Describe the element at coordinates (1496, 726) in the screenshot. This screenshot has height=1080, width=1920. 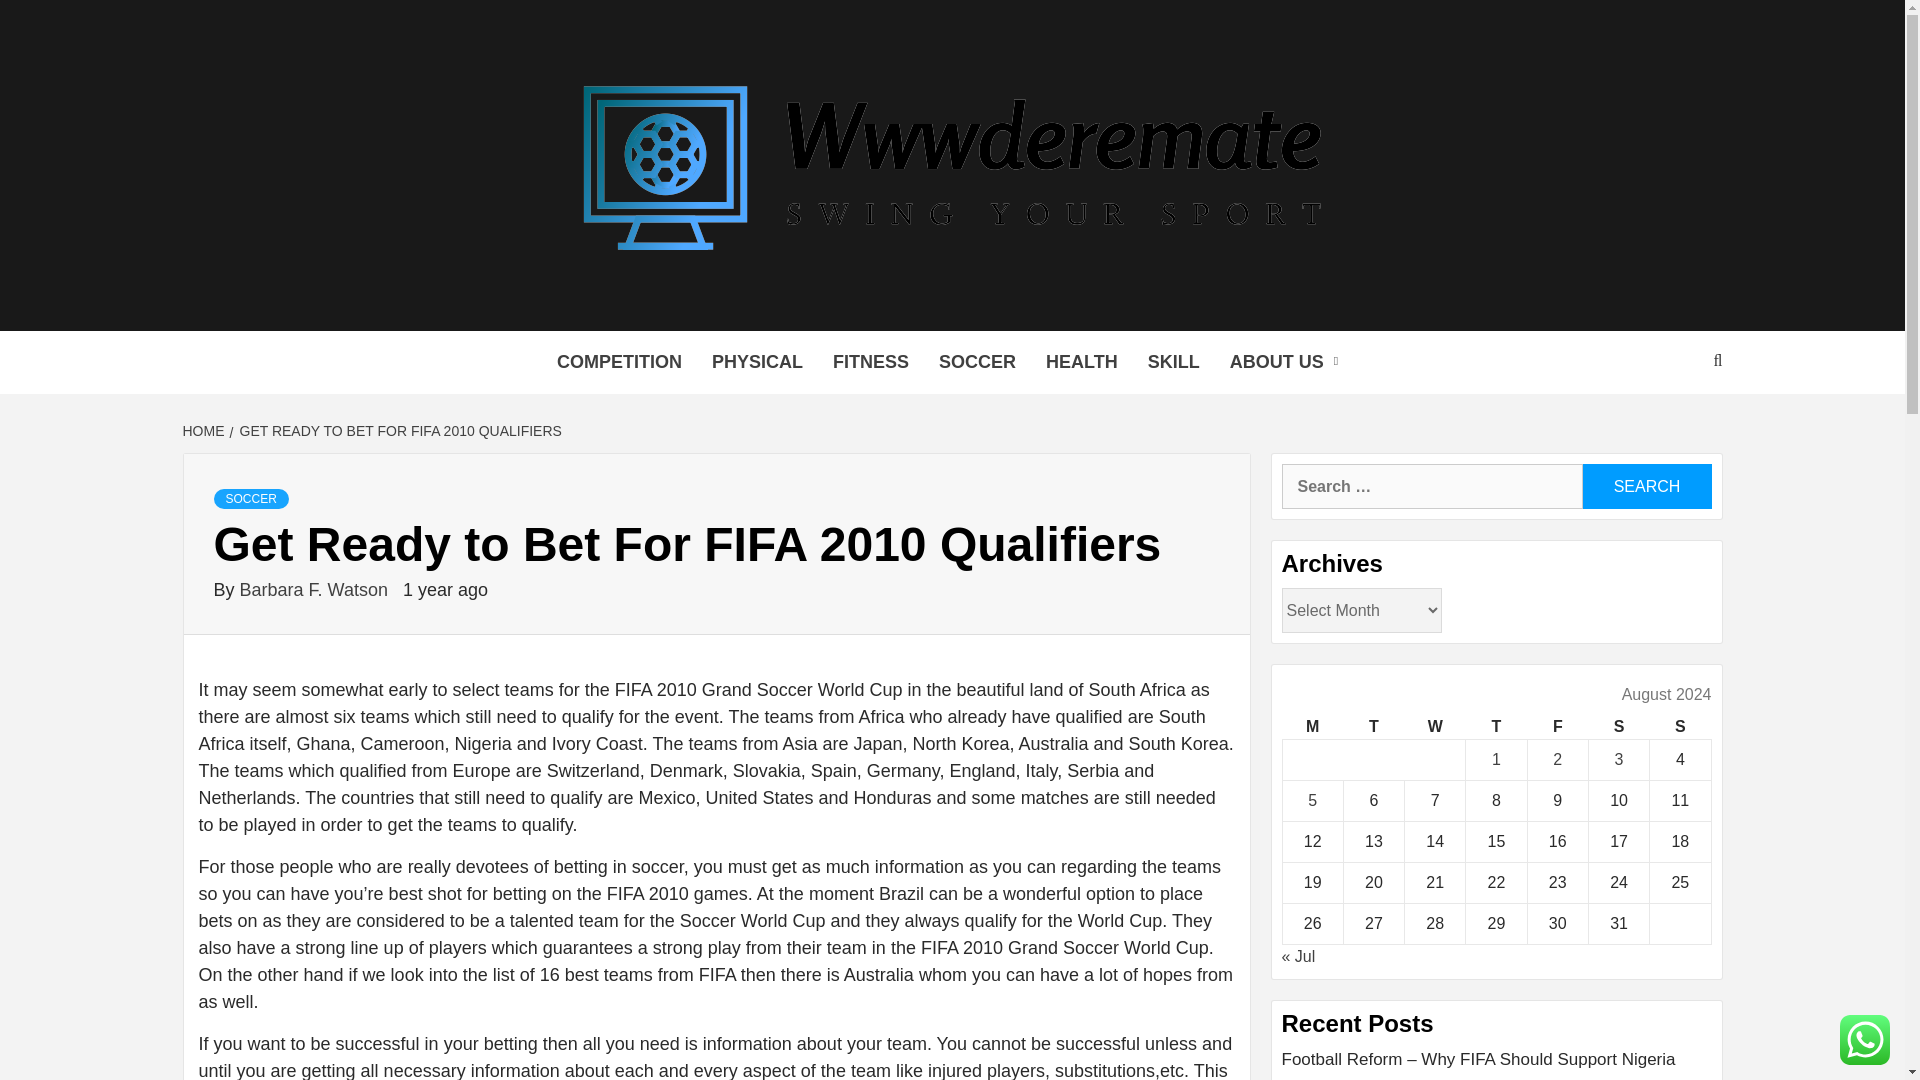
I see `Thursday` at that location.